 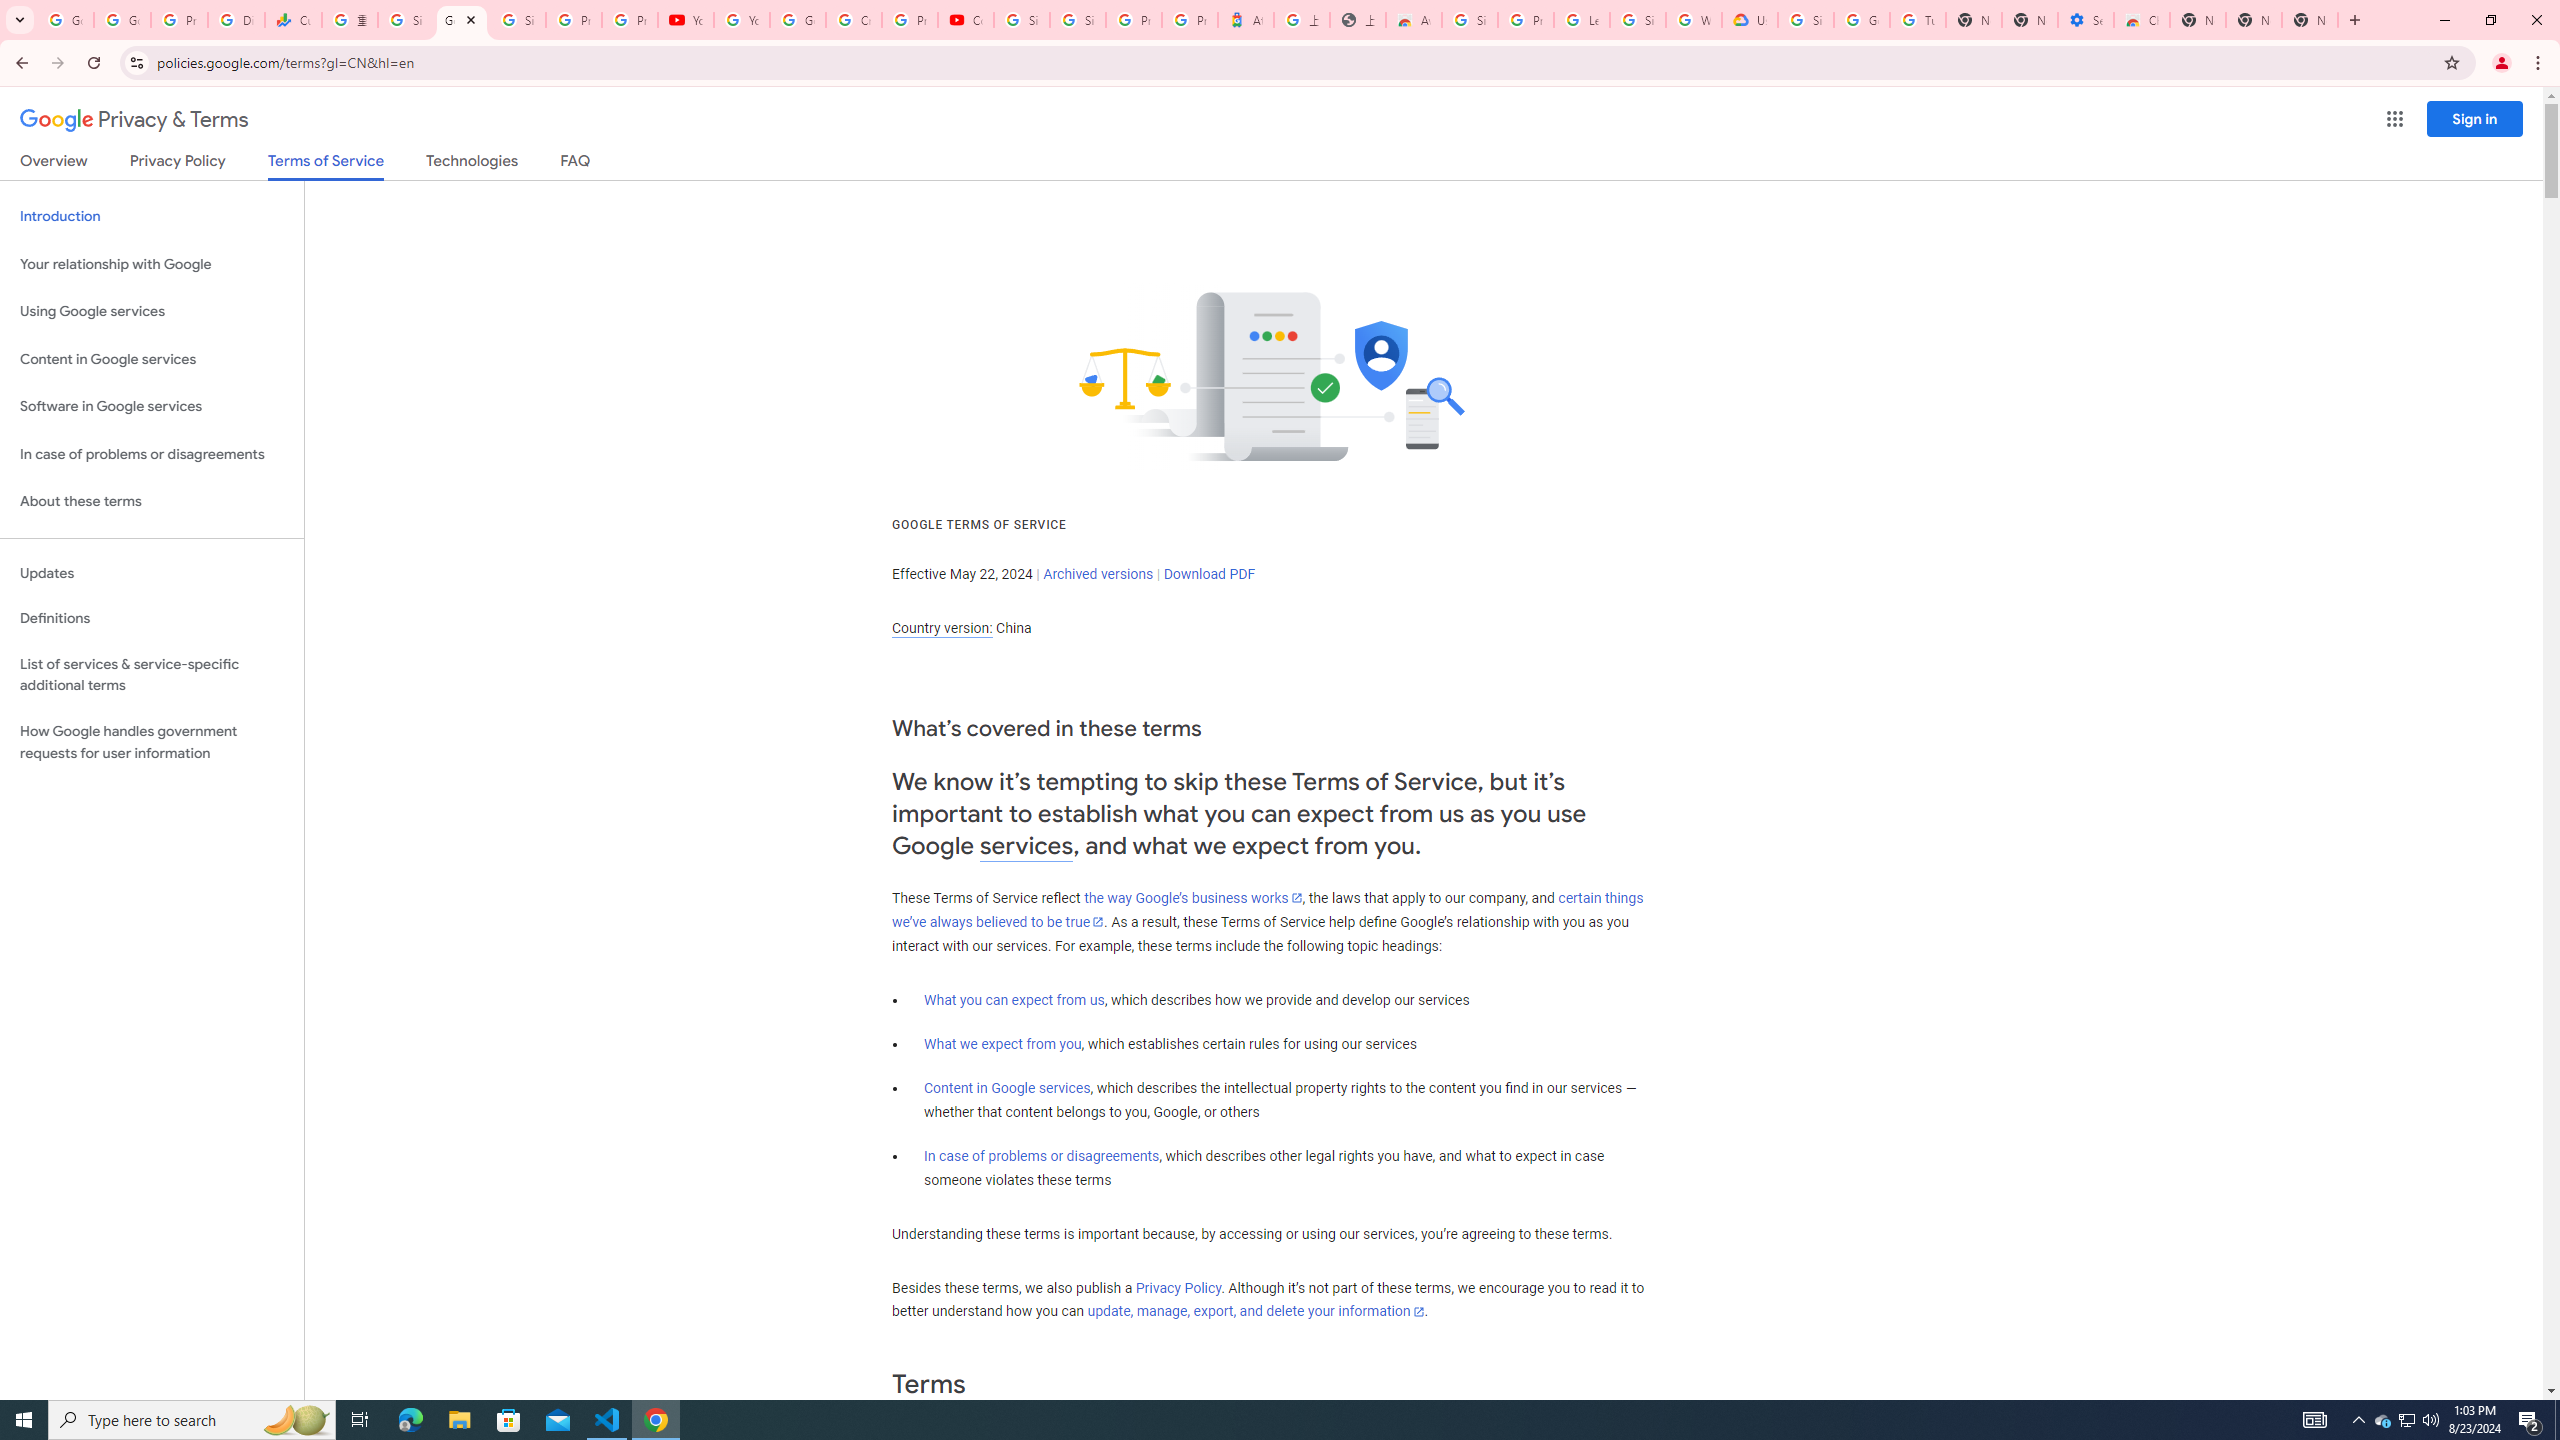 What do you see at coordinates (2197, 20) in the screenshot?
I see `New Tab` at bounding box center [2197, 20].